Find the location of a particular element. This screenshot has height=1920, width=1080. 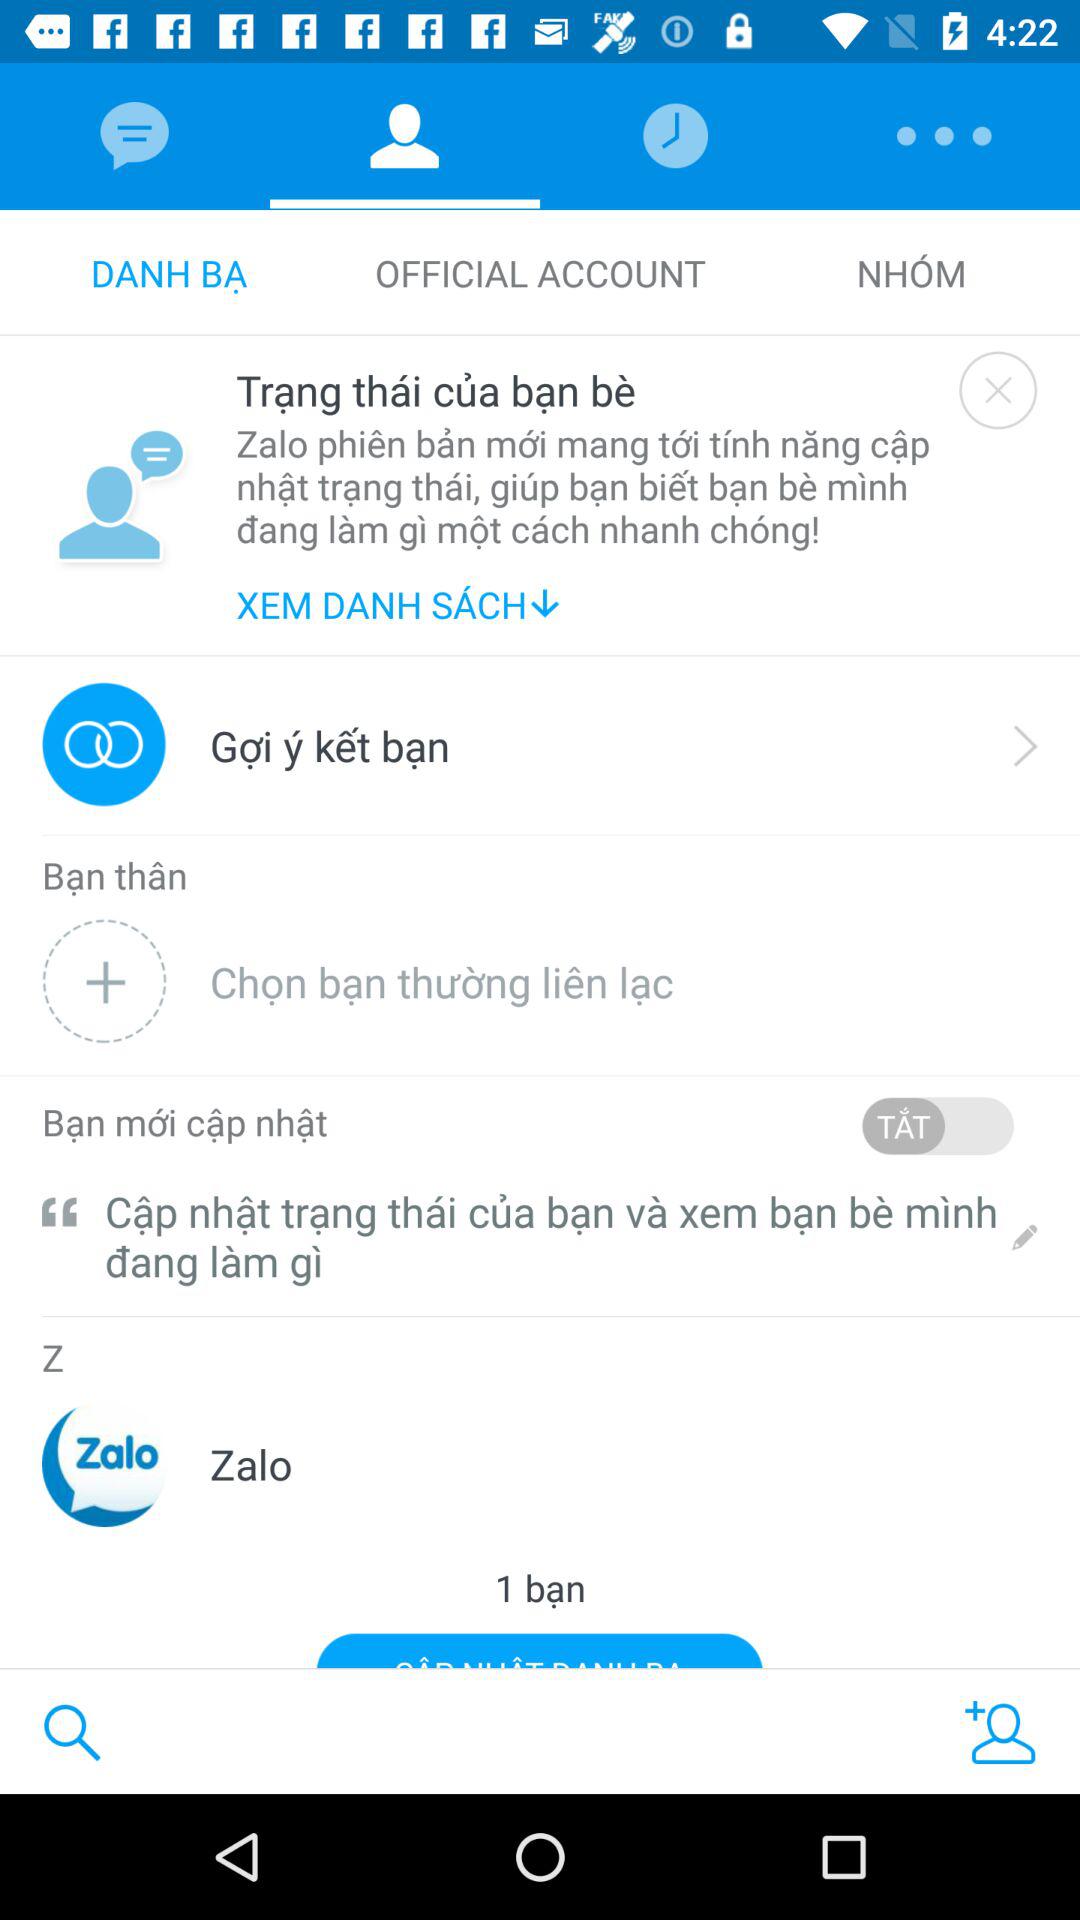

turn on the icon next to the official account icon is located at coordinates (911, 272).